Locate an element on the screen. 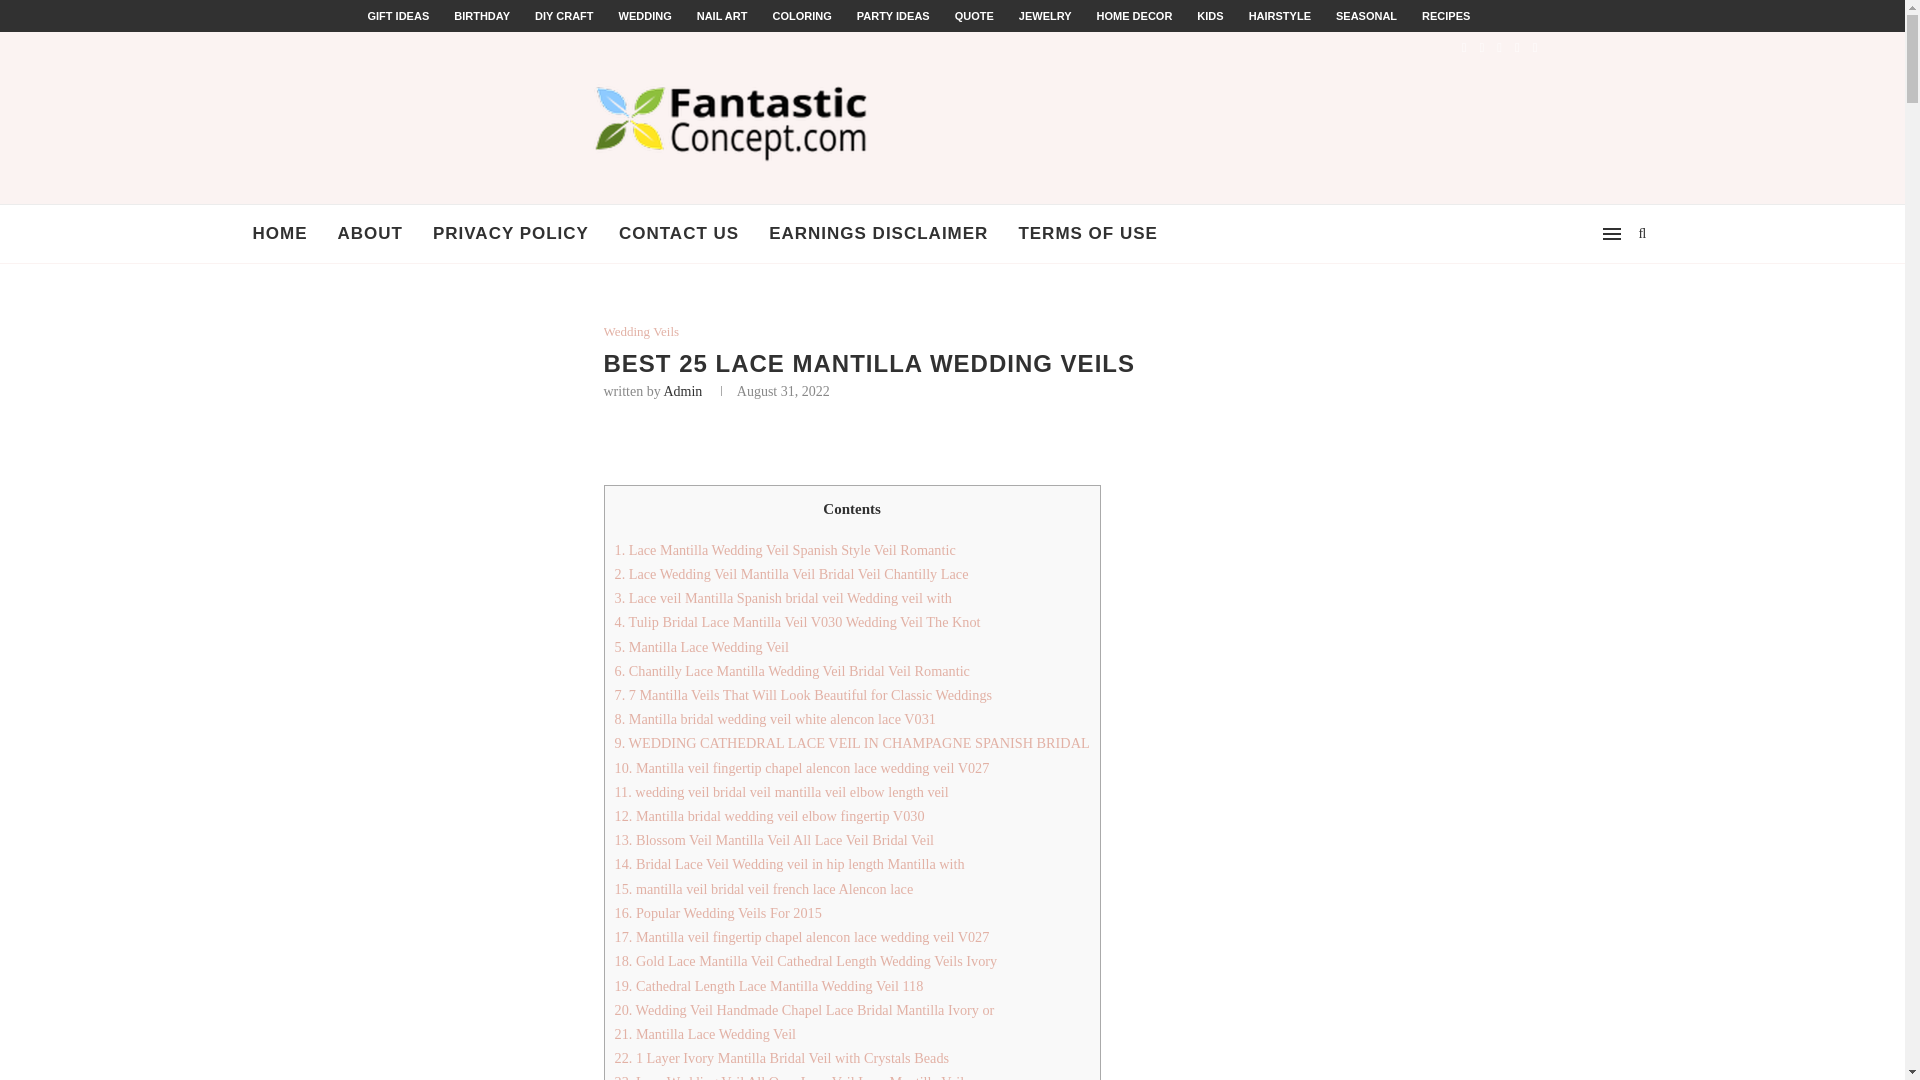  BIRTHDAY is located at coordinates (482, 15).